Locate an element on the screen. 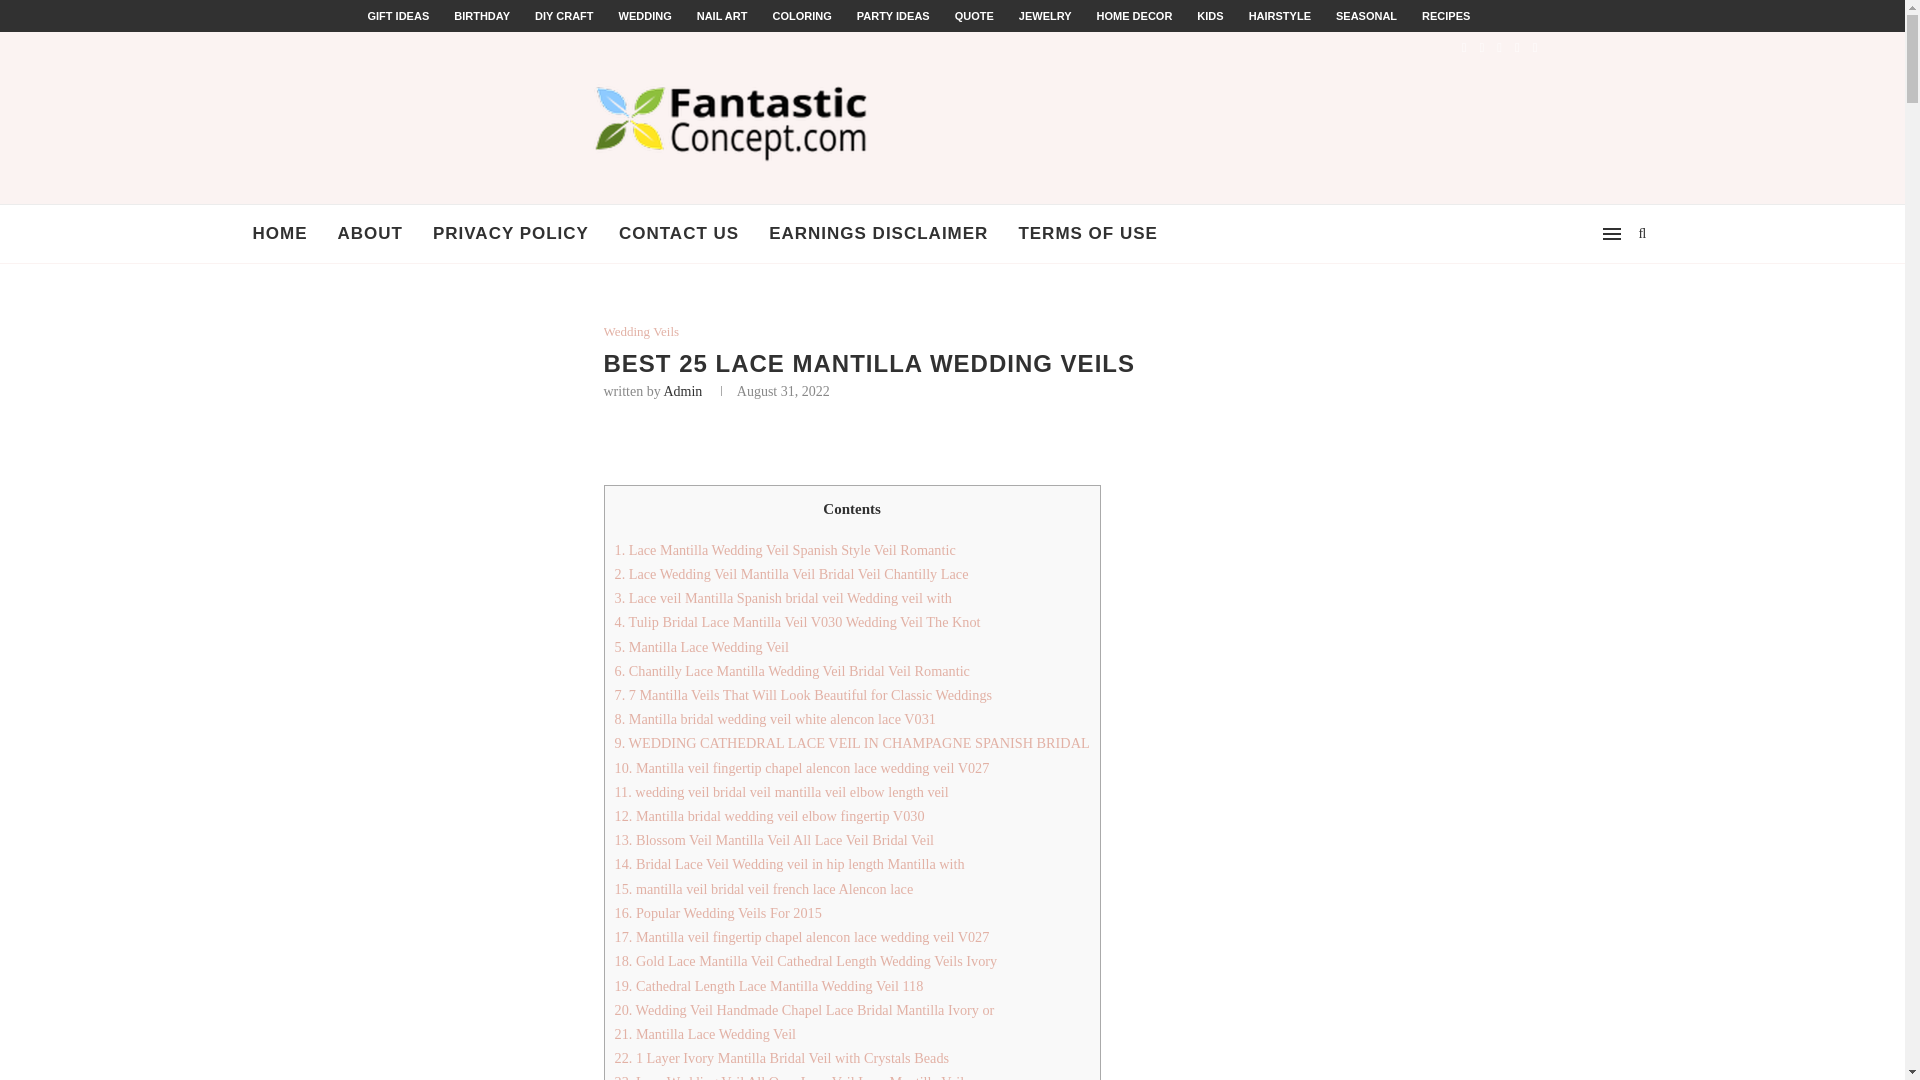  BIRTHDAY is located at coordinates (482, 15).